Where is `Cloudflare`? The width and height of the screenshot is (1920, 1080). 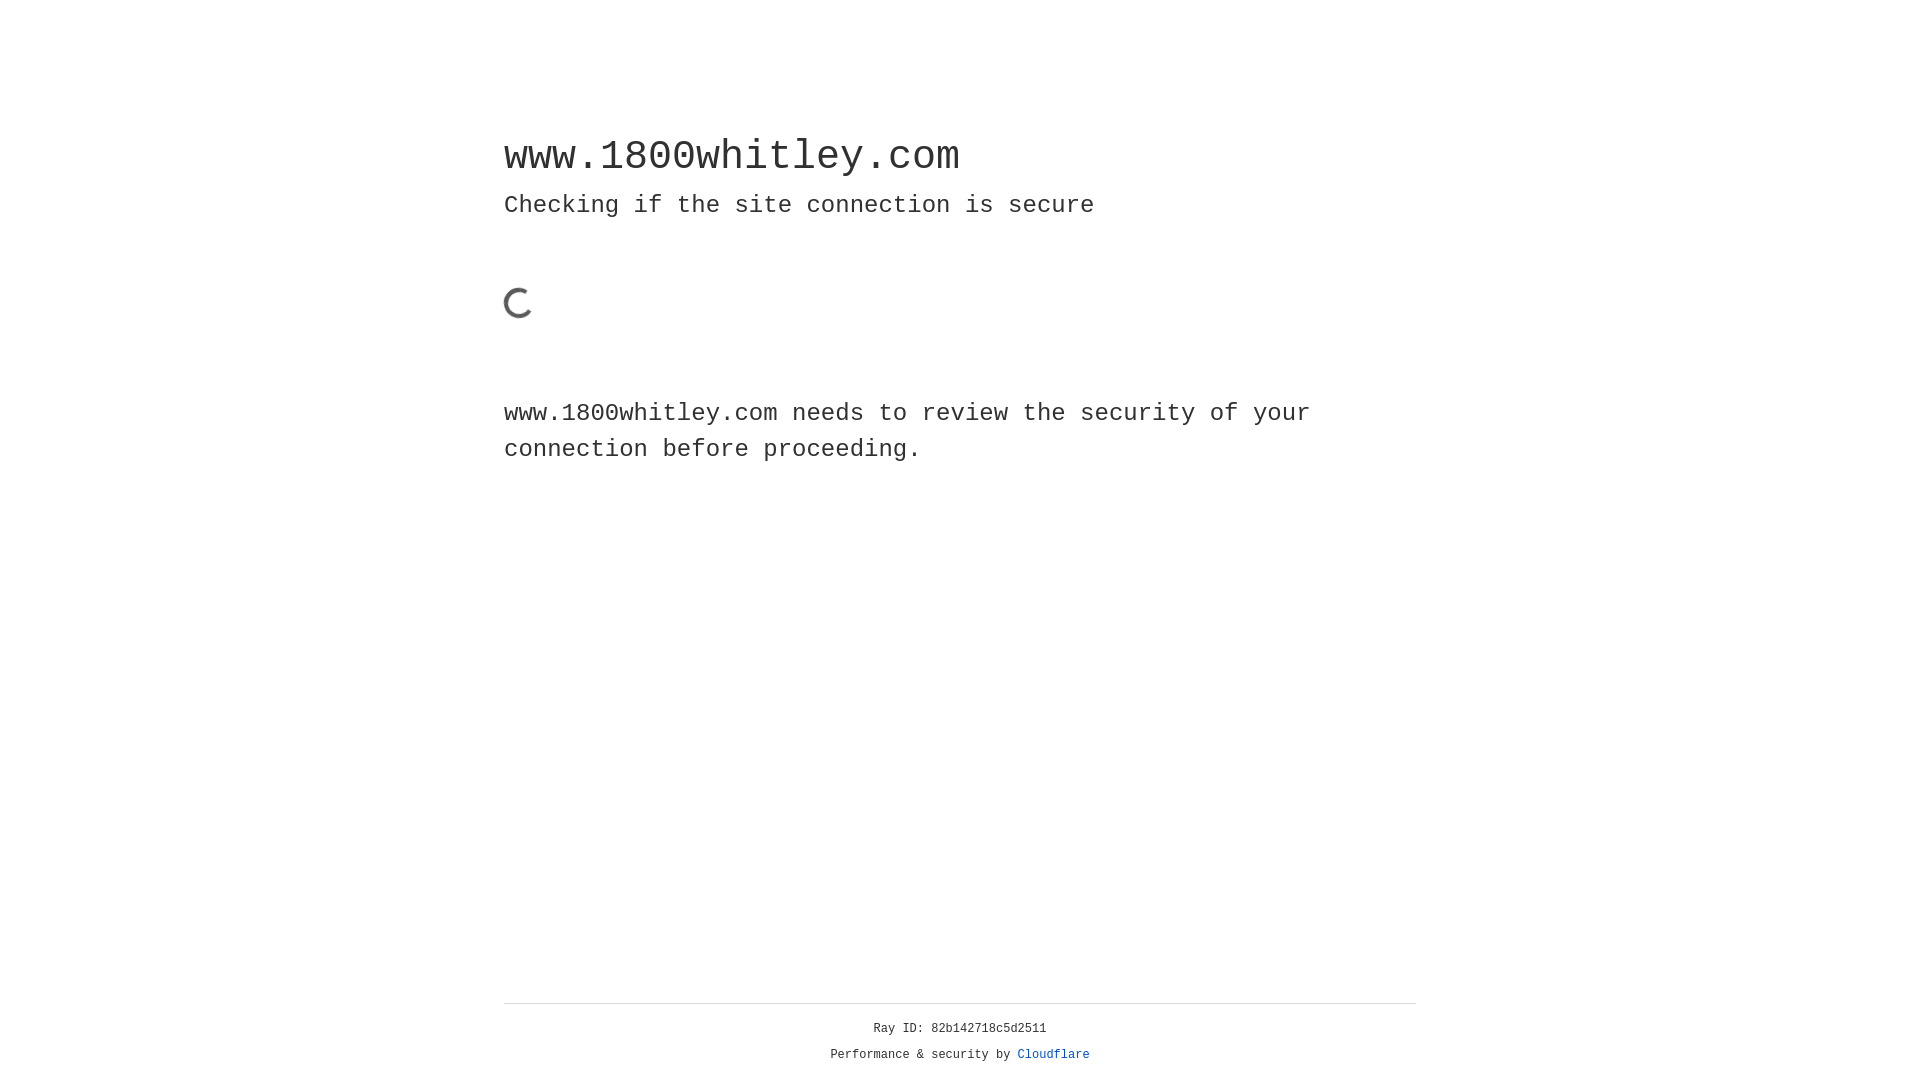 Cloudflare is located at coordinates (1054, 1055).